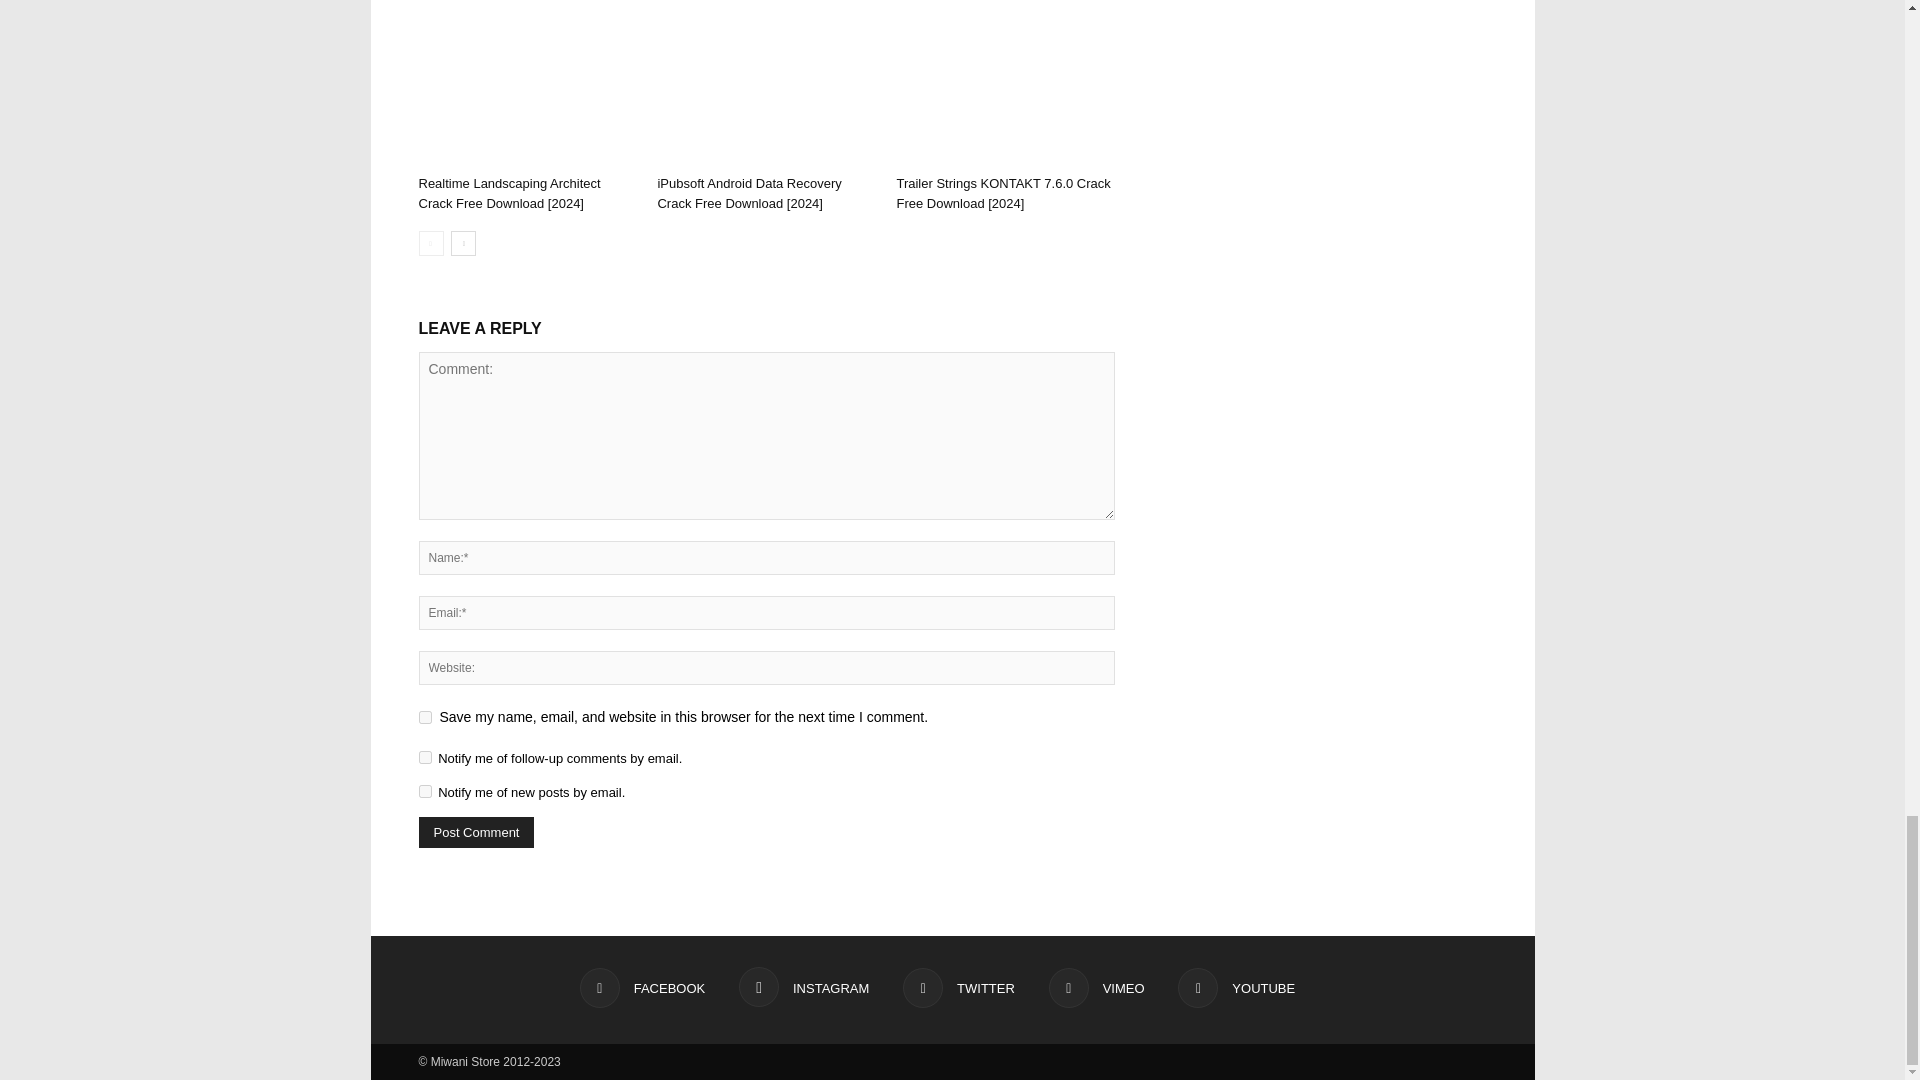 The height and width of the screenshot is (1080, 1920). Describe the element at coordinates (476, 832) in the screenshot. I see `Post Comment` at that location.